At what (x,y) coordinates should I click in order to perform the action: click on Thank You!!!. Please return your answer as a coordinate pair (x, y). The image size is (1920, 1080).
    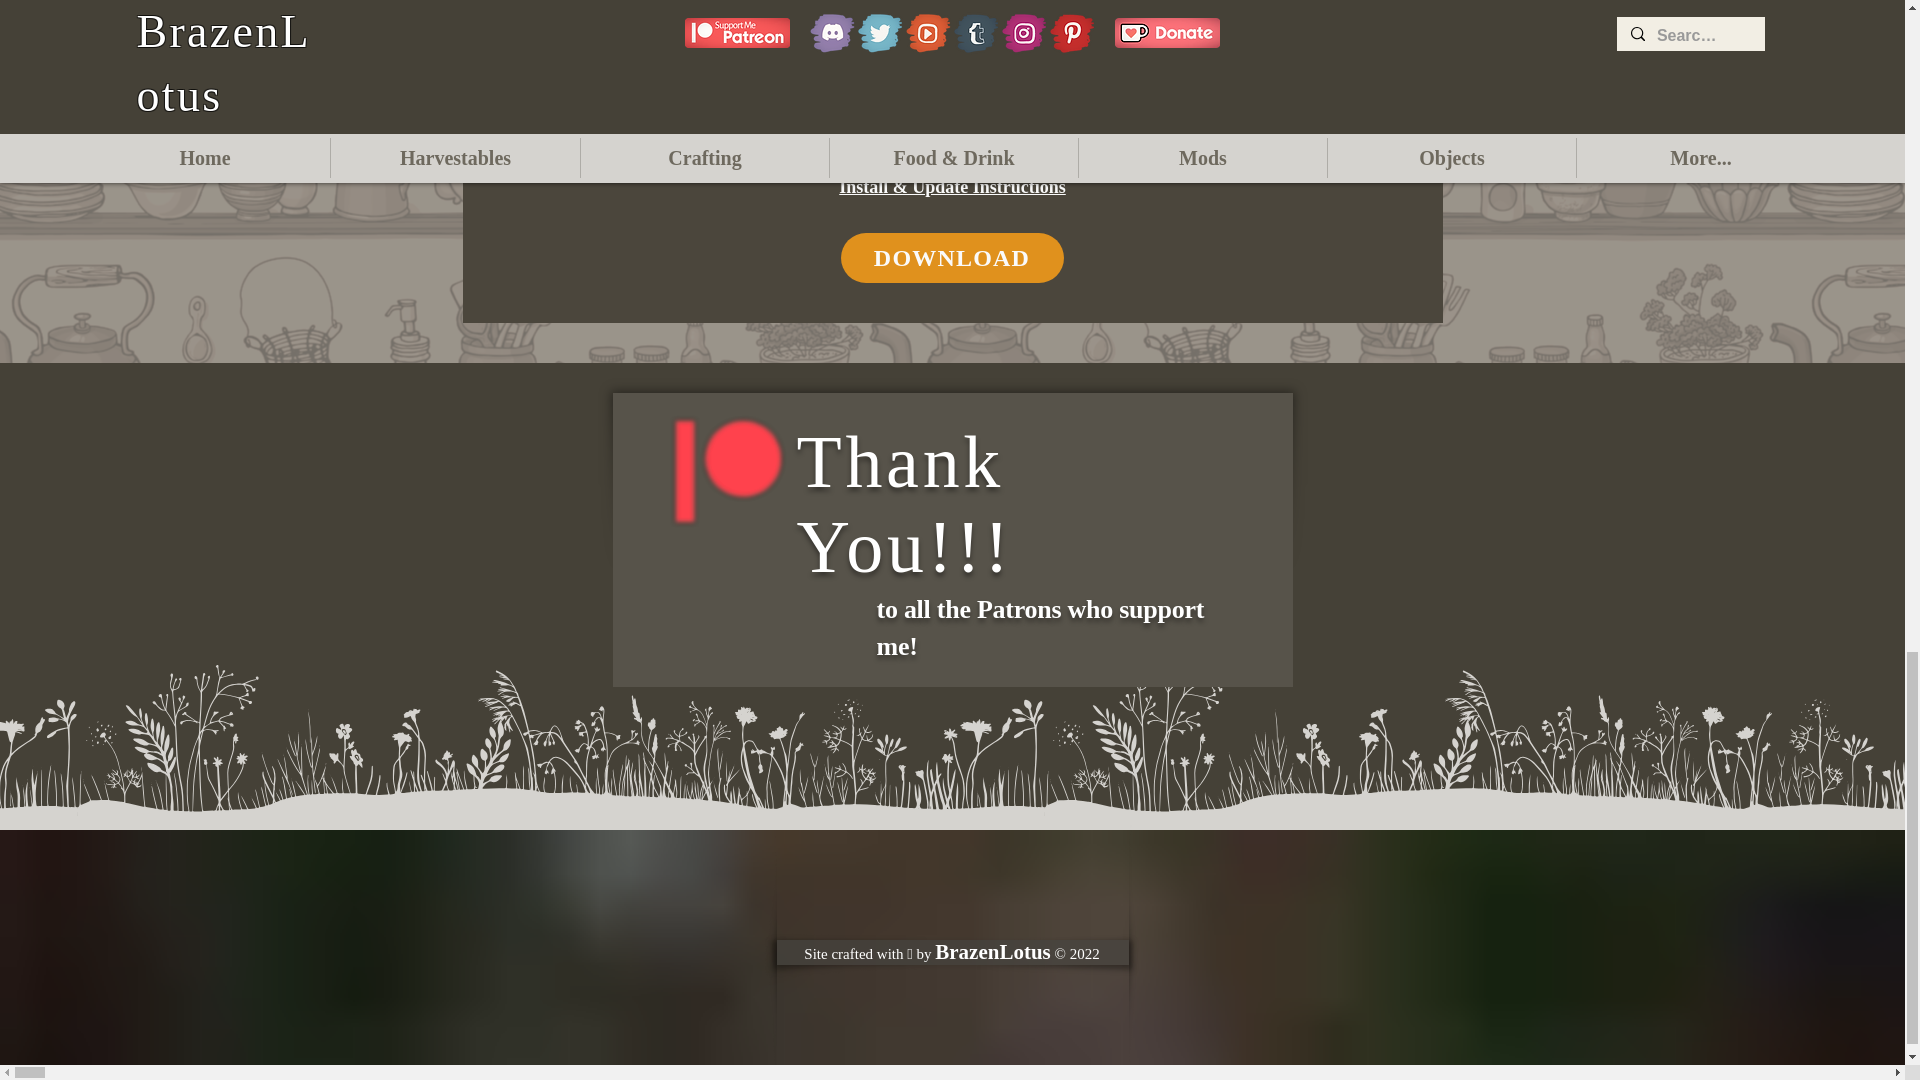
    Looking at the image, I should click on (904, 504).